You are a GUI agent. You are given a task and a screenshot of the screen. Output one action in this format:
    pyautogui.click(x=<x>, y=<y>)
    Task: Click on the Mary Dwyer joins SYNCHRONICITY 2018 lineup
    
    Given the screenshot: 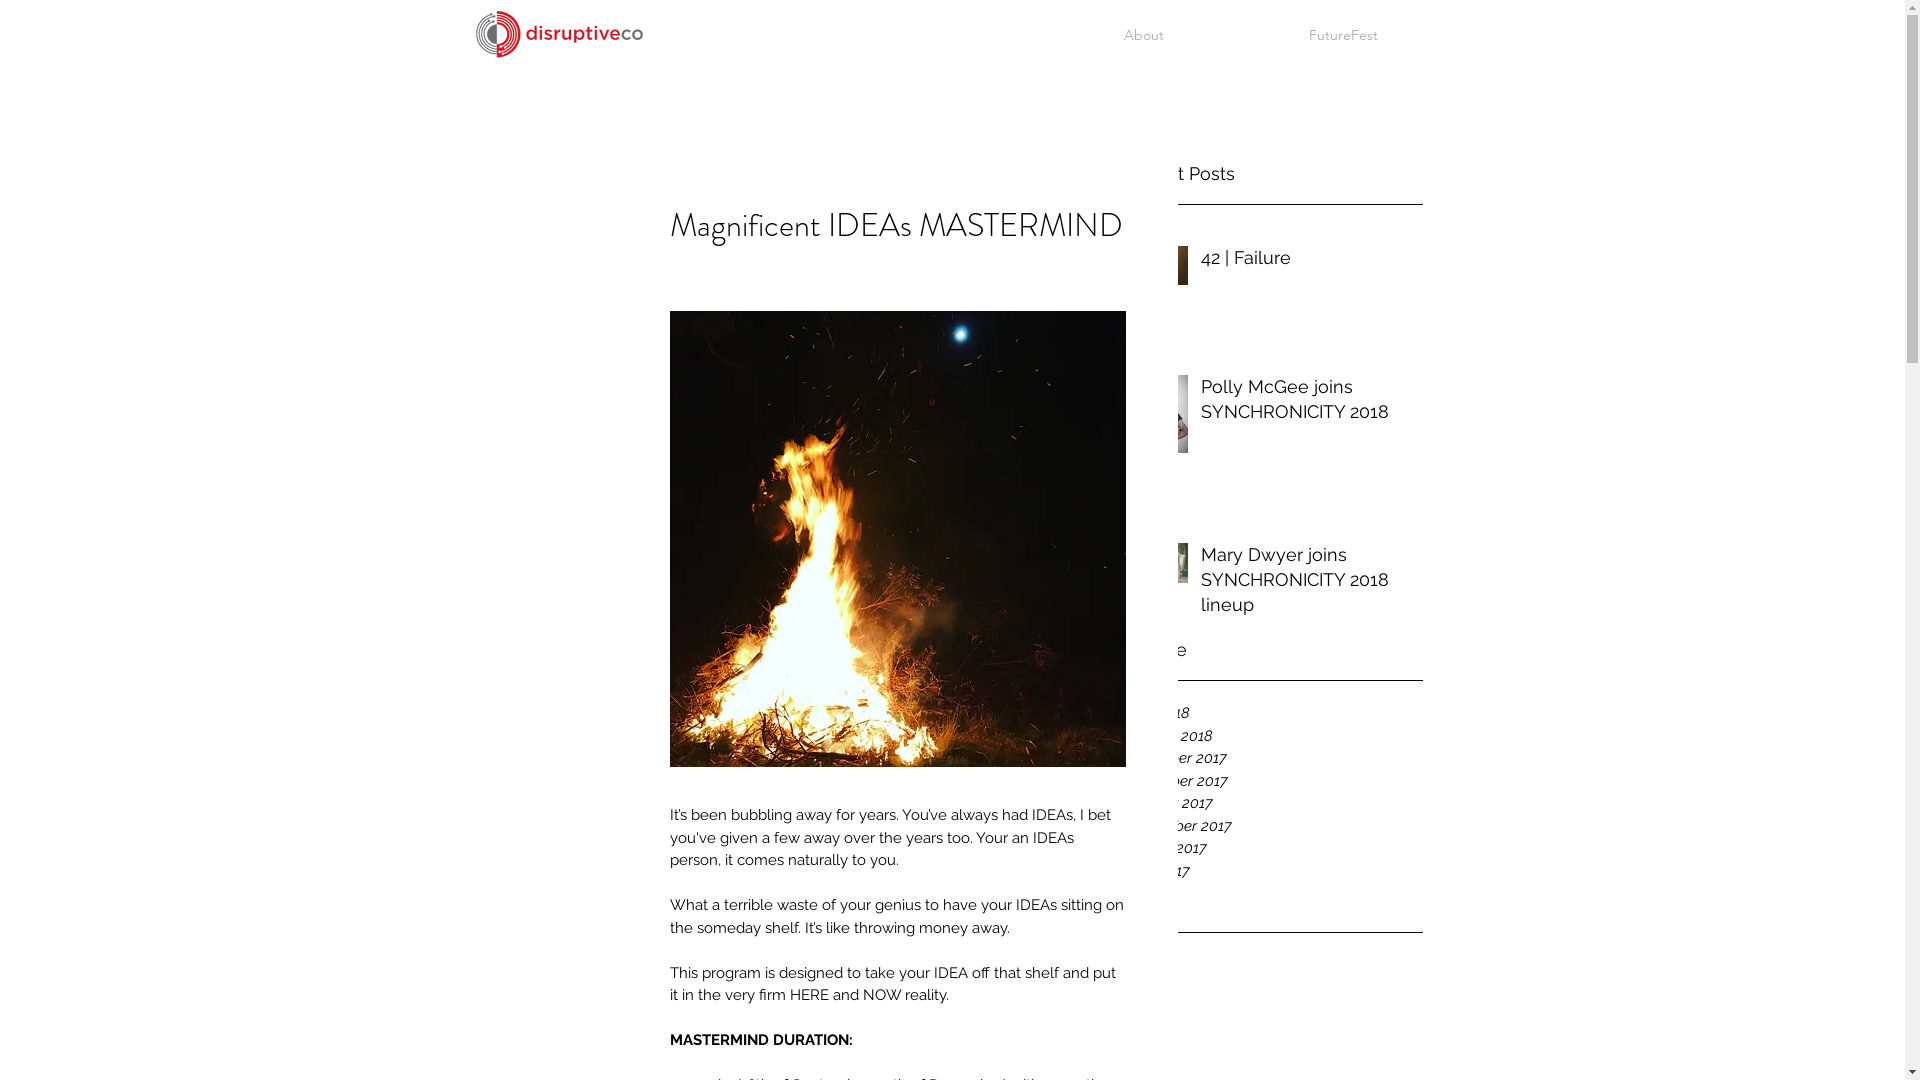 What is the action you would take?
    pyautogui.click(x=1305, y=584)
    